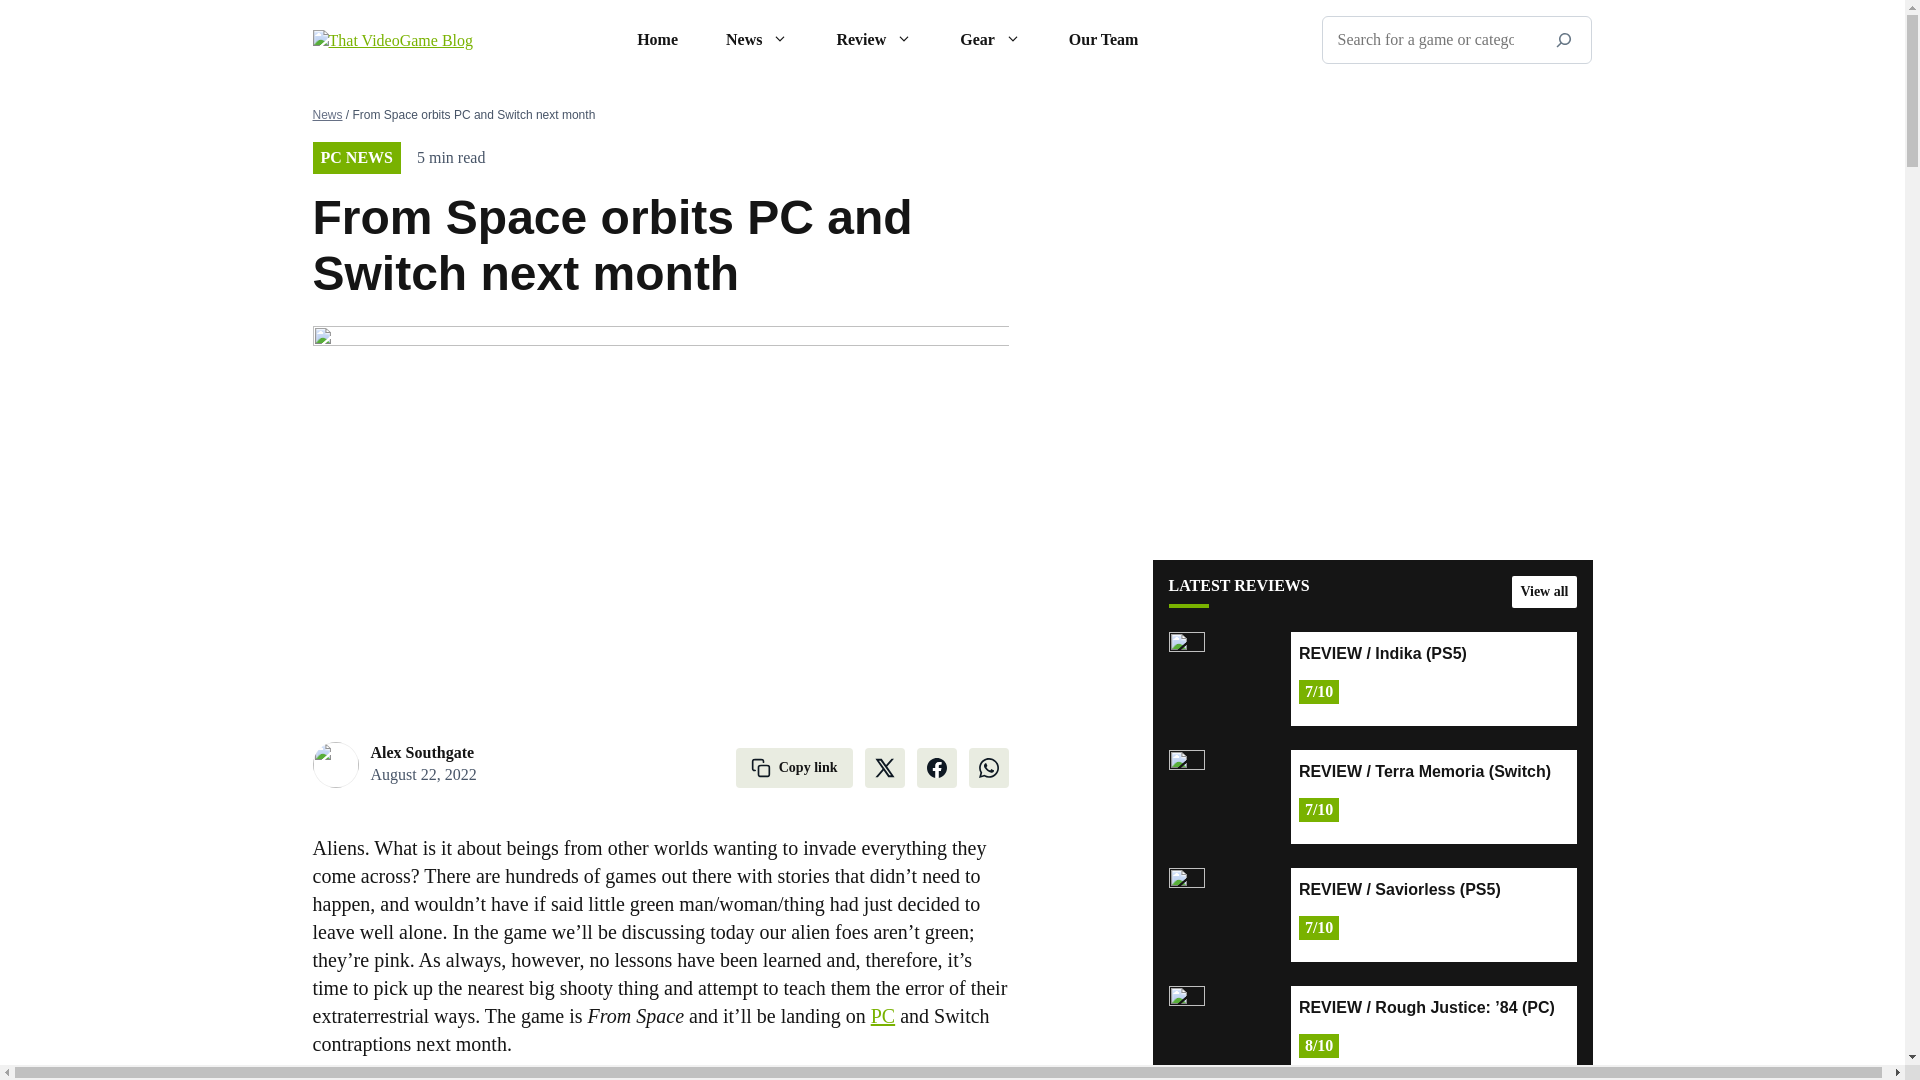  What do you see at coordinates (874, 40) in the screenshot?
I see `Review` at bounding box center [874, 40].